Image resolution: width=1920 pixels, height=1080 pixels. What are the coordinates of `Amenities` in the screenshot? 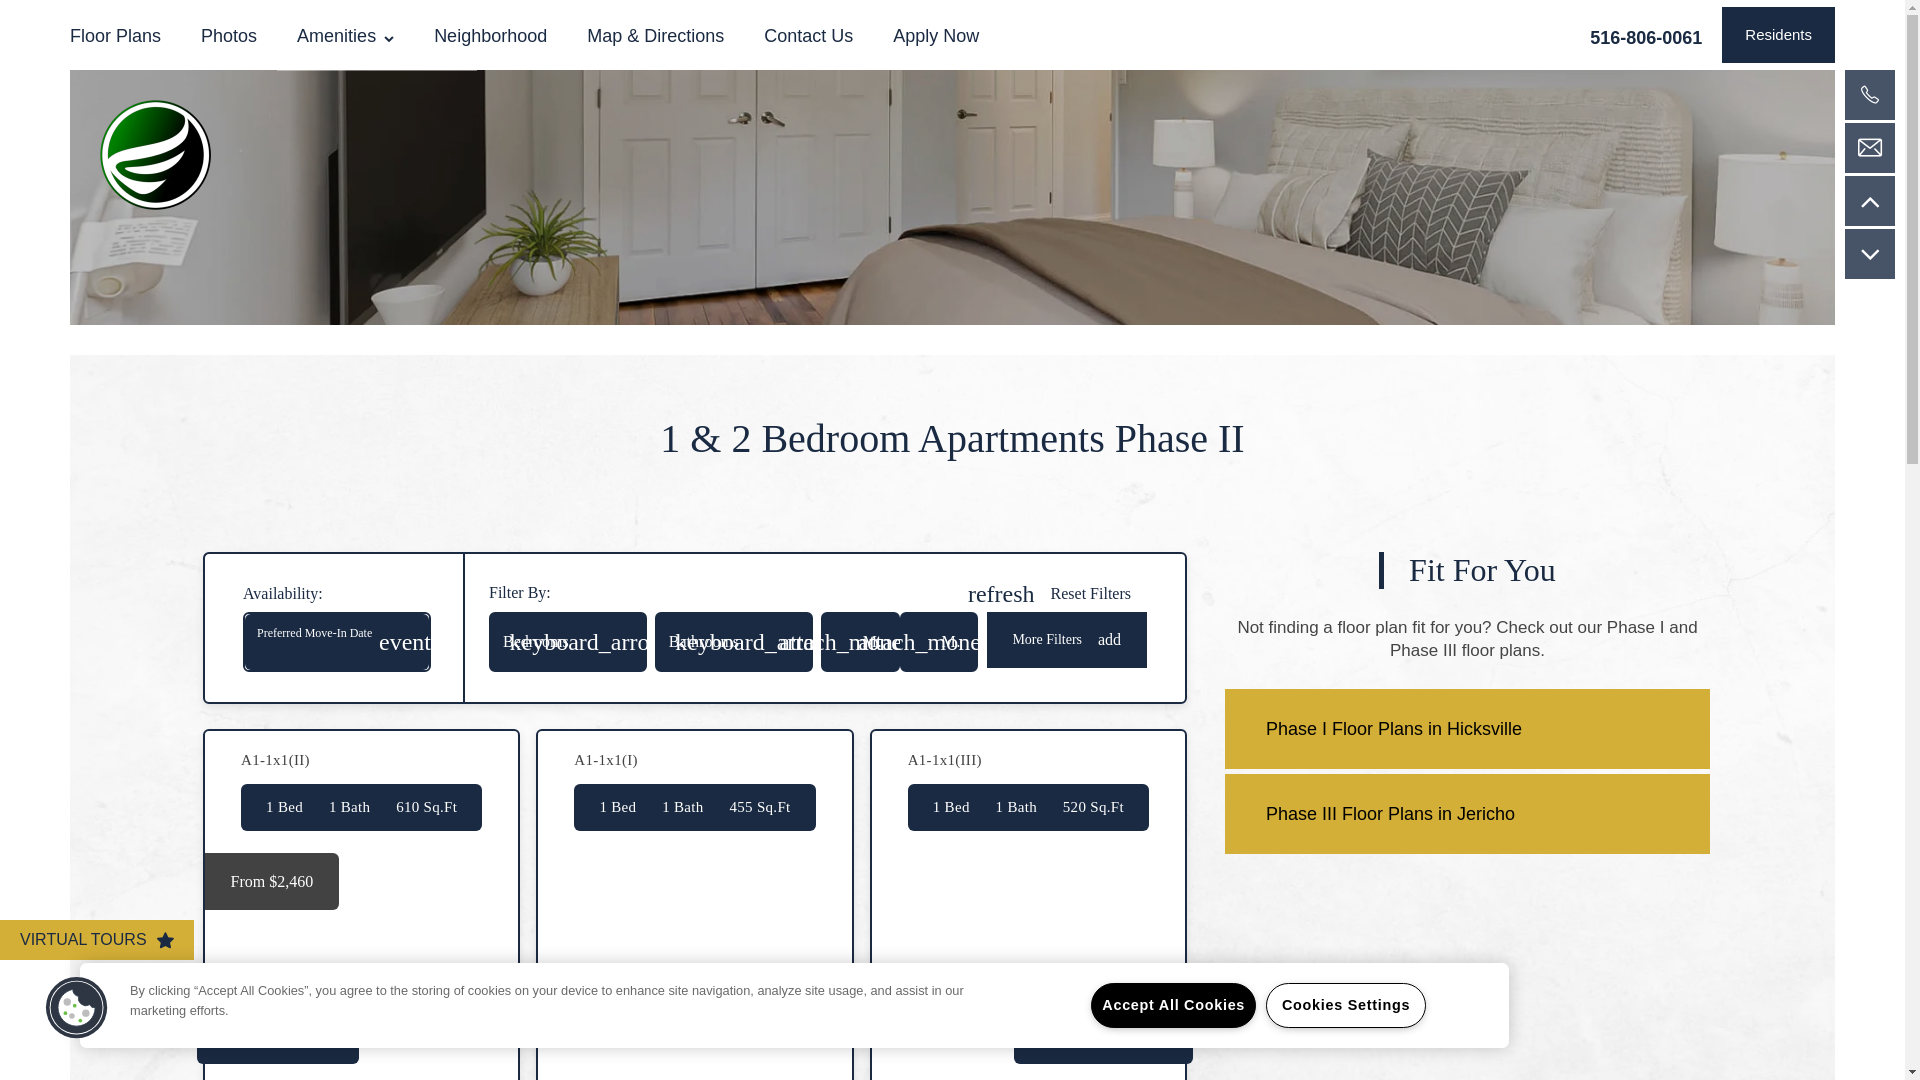 It's located at (345, 35).